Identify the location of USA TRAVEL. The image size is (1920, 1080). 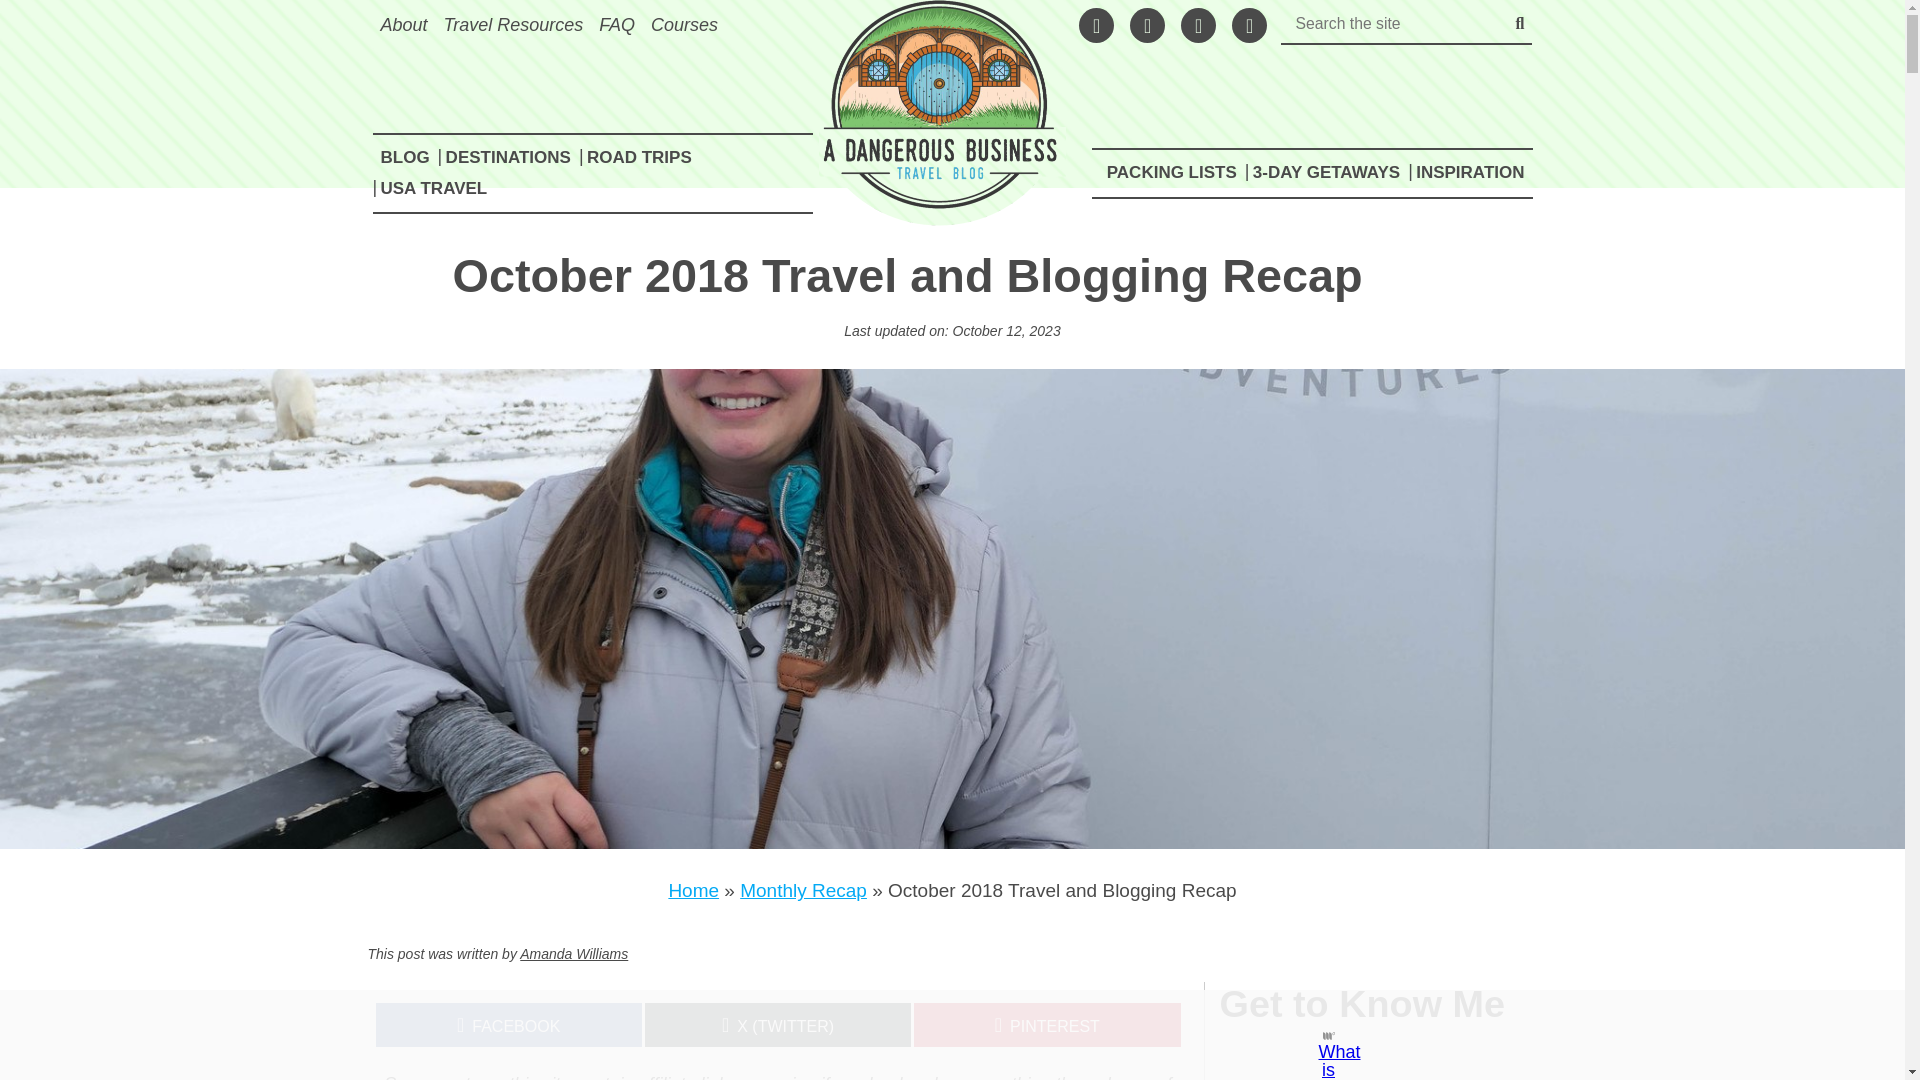
(434, 189).